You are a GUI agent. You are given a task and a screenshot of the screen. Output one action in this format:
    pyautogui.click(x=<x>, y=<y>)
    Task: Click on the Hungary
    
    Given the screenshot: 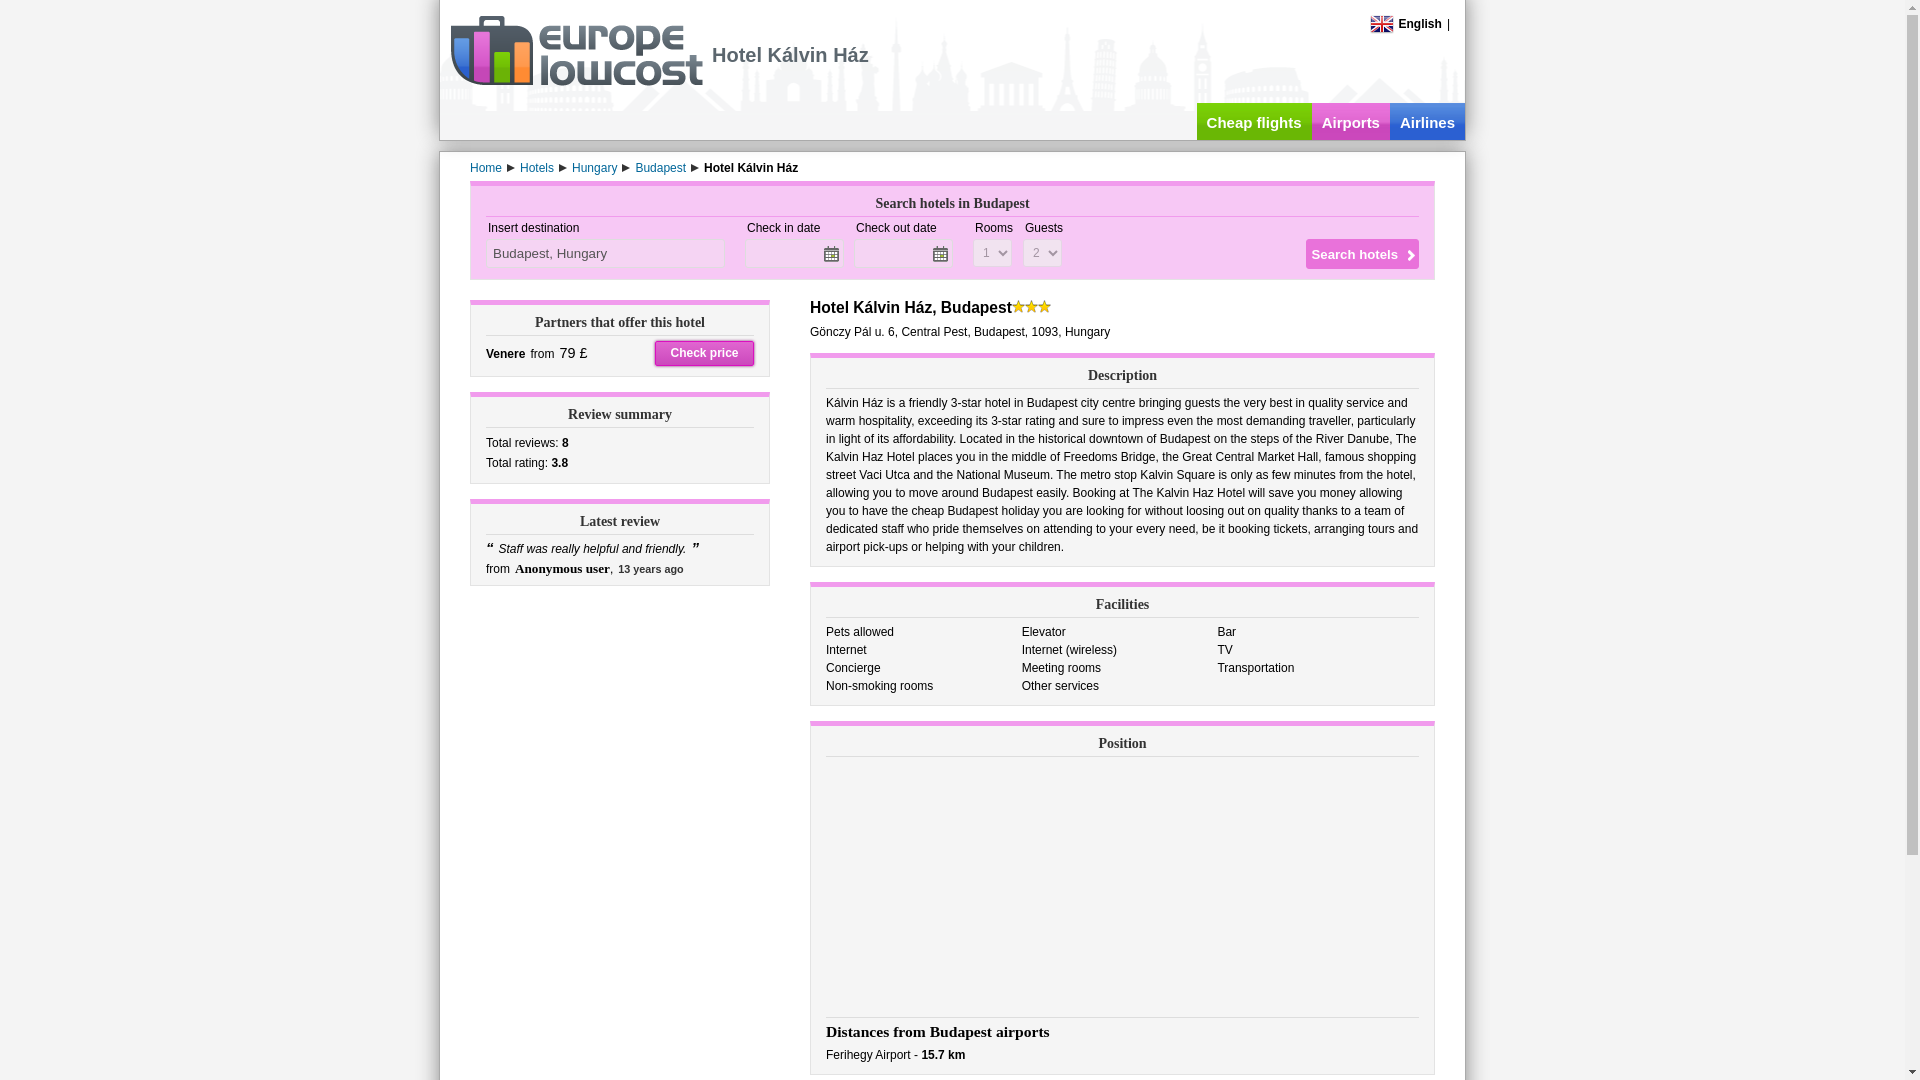 What is the action you would take?
    pyautogui.click(x=594, y=167)
    